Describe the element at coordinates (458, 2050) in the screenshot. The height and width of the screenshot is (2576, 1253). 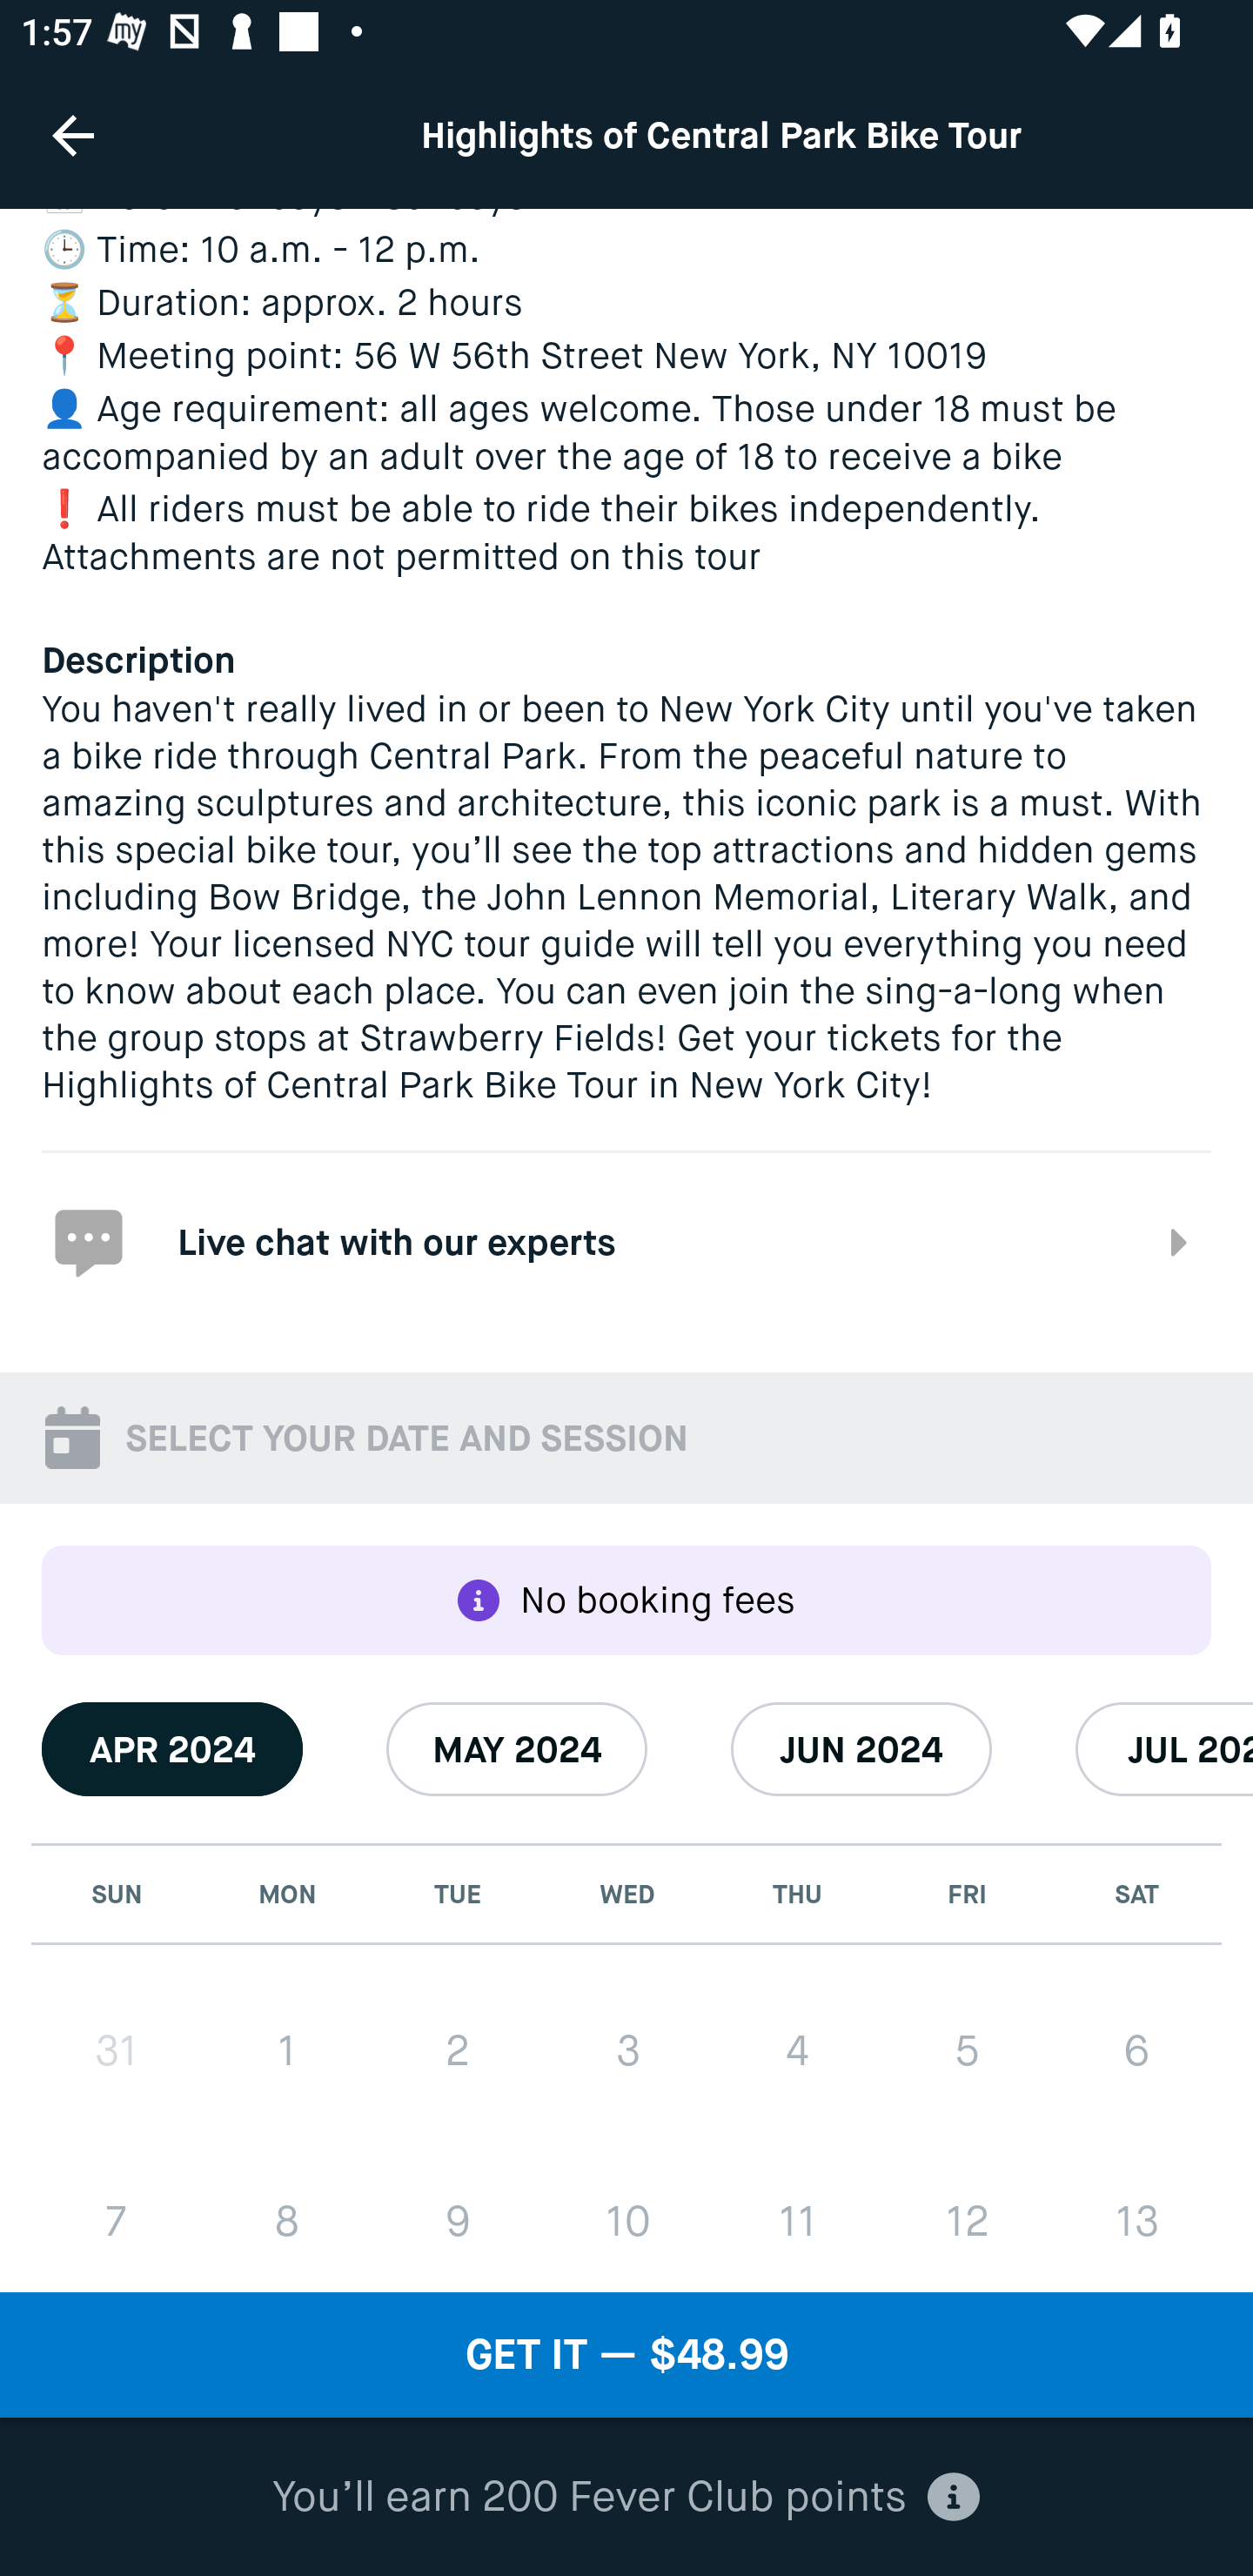
I see `2` at that location.